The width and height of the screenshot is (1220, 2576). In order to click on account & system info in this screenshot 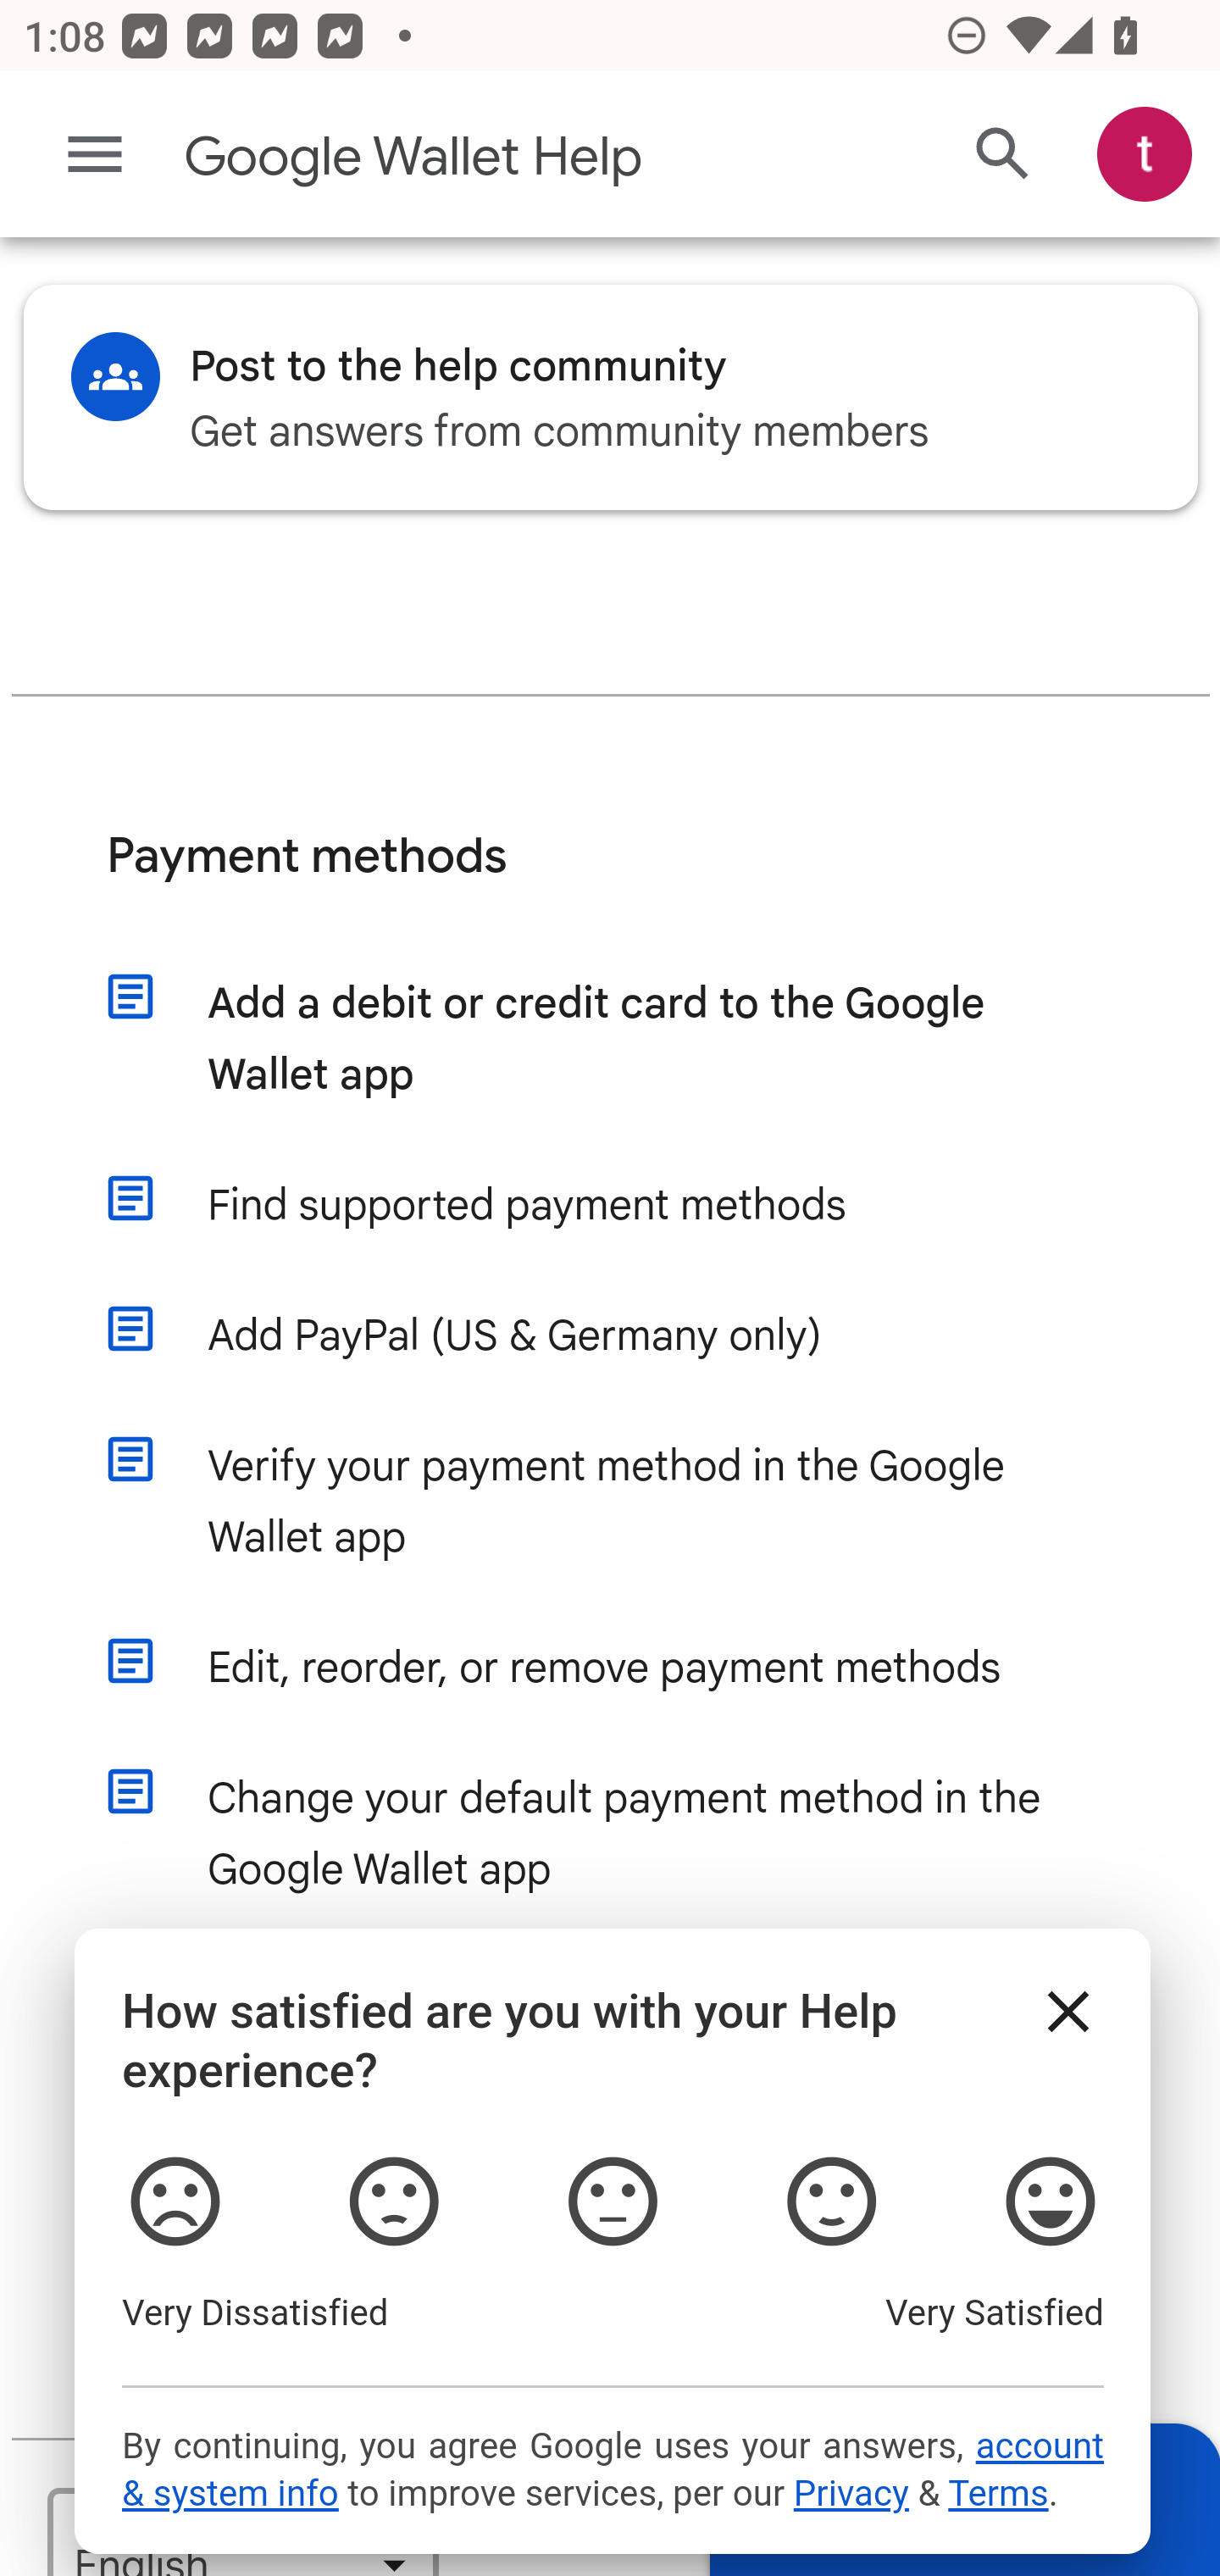, I will do `click(612, 2471)`.